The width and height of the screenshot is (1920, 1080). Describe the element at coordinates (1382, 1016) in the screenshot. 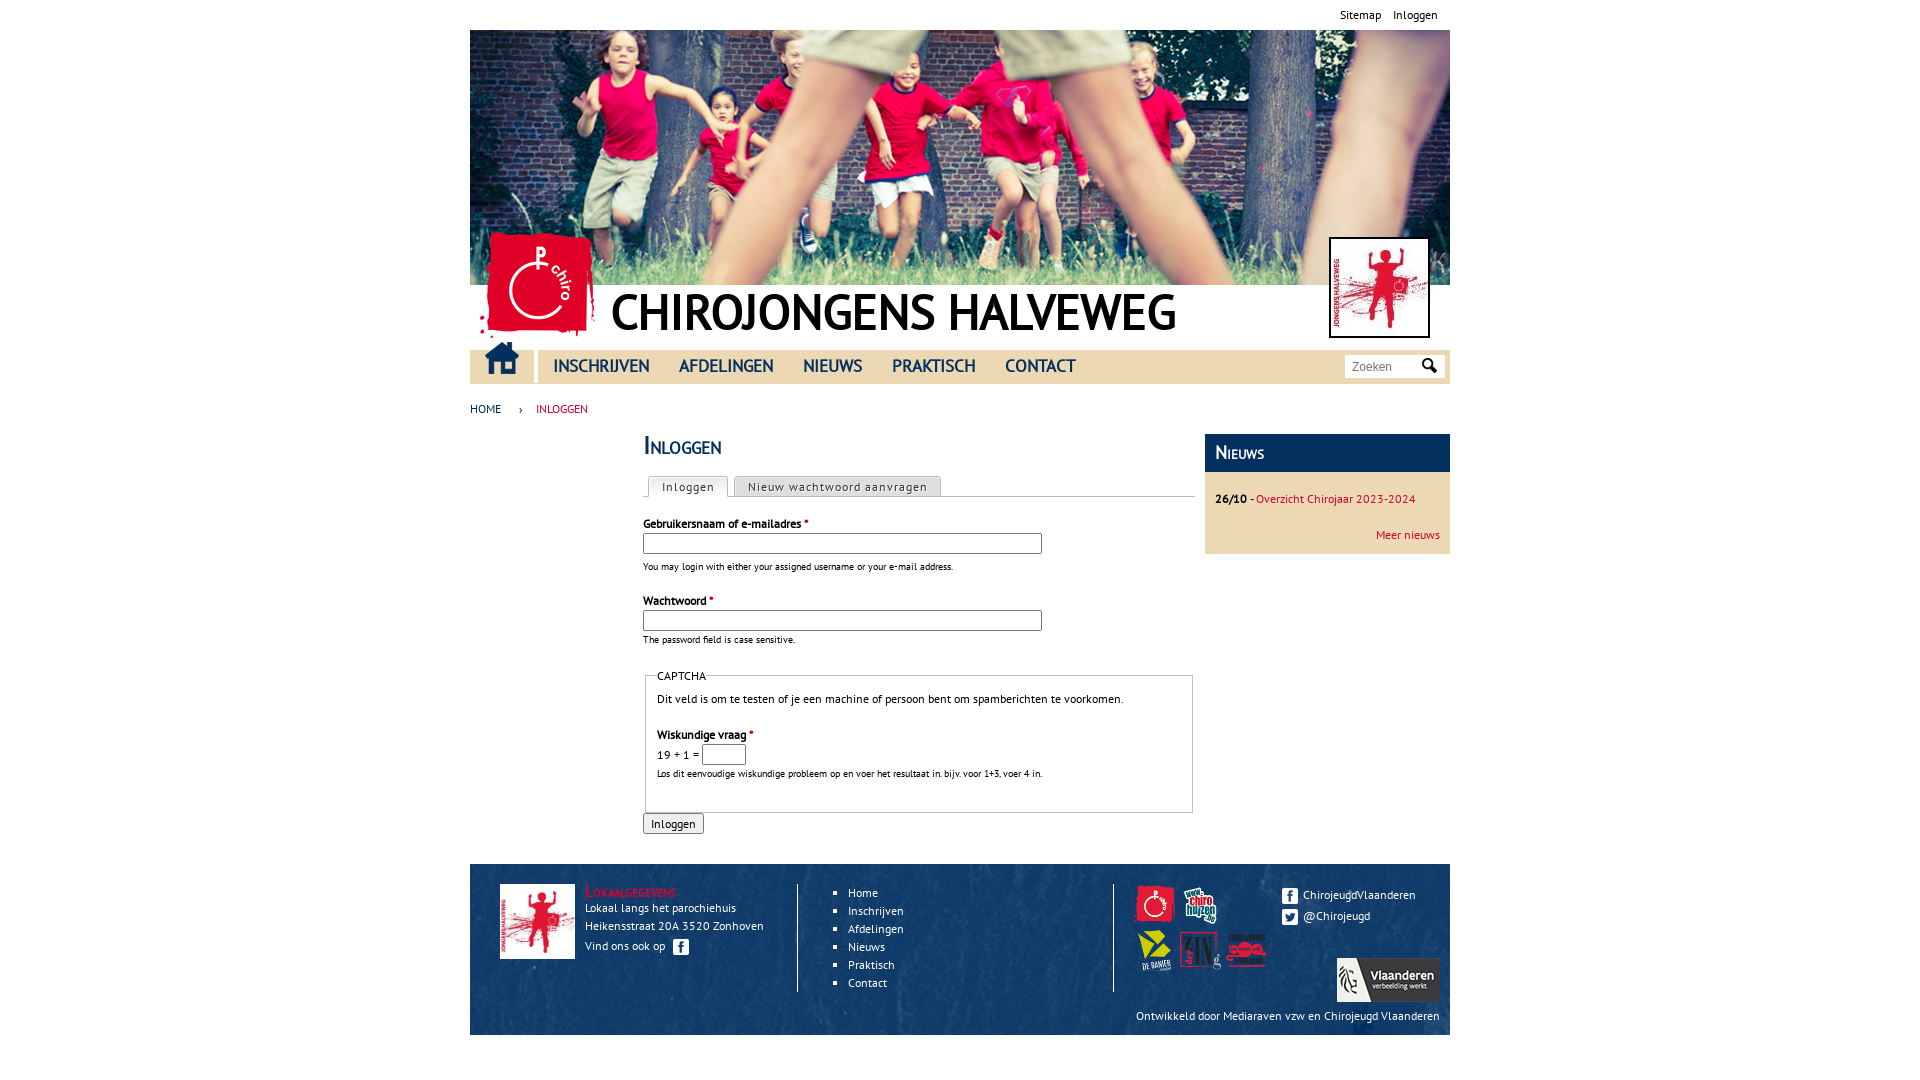

I see `Chirojeugd Vlaanderen` at that location.